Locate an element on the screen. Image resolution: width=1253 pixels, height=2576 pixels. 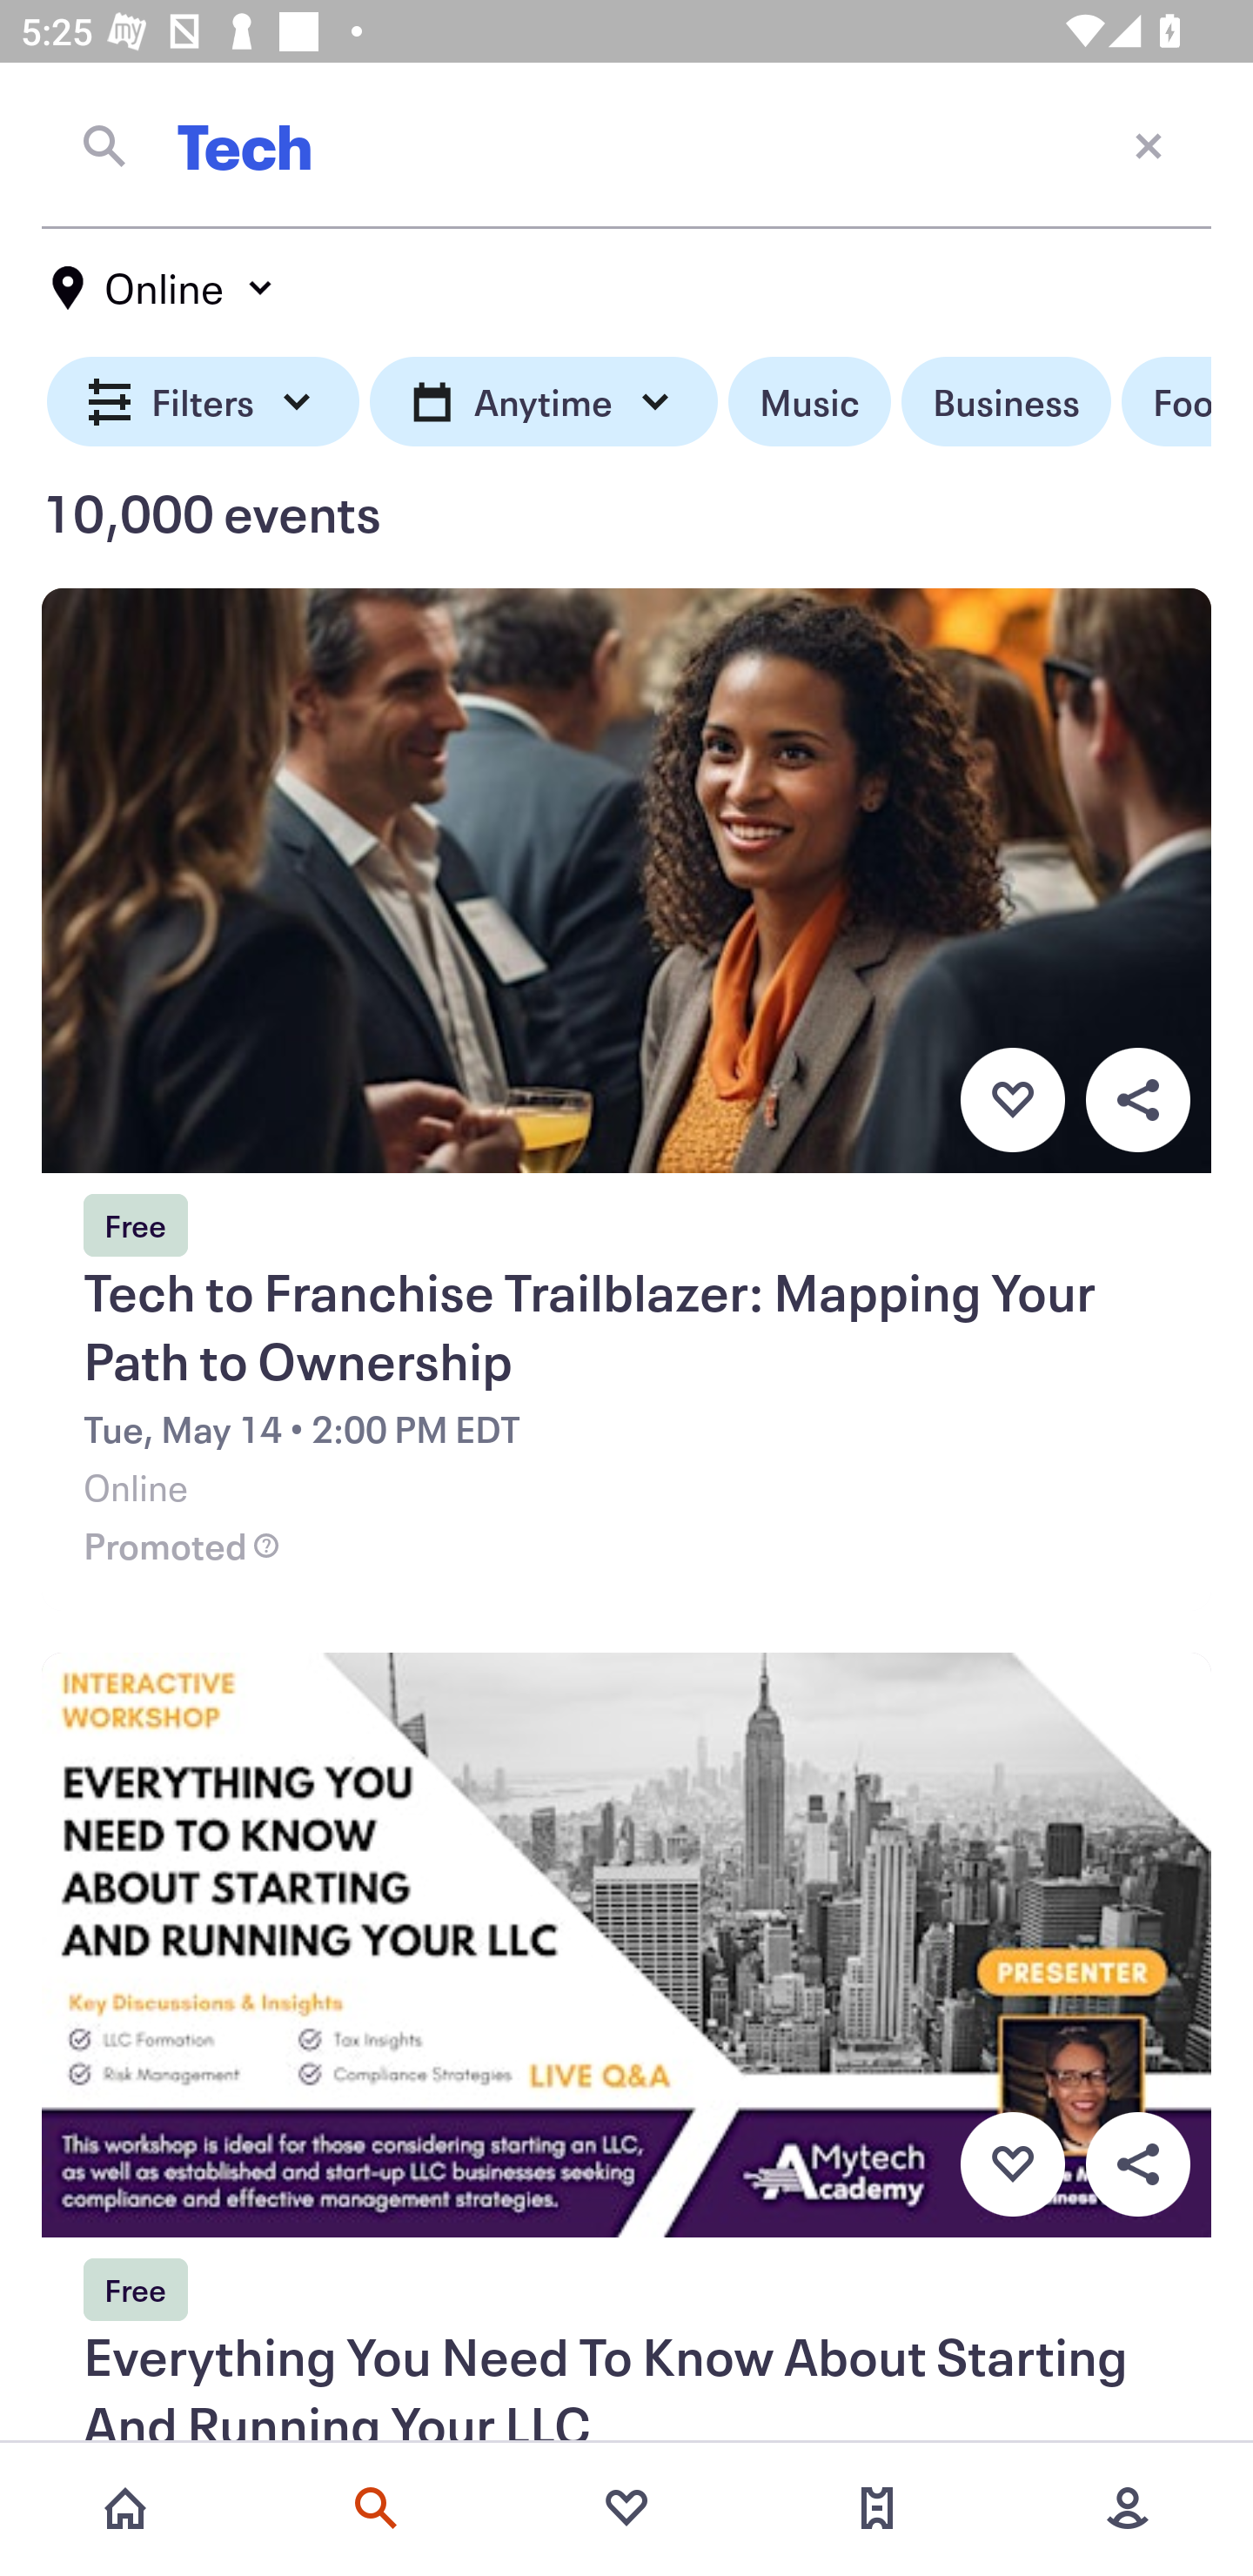
Business is located at coordinates (1006, 402).